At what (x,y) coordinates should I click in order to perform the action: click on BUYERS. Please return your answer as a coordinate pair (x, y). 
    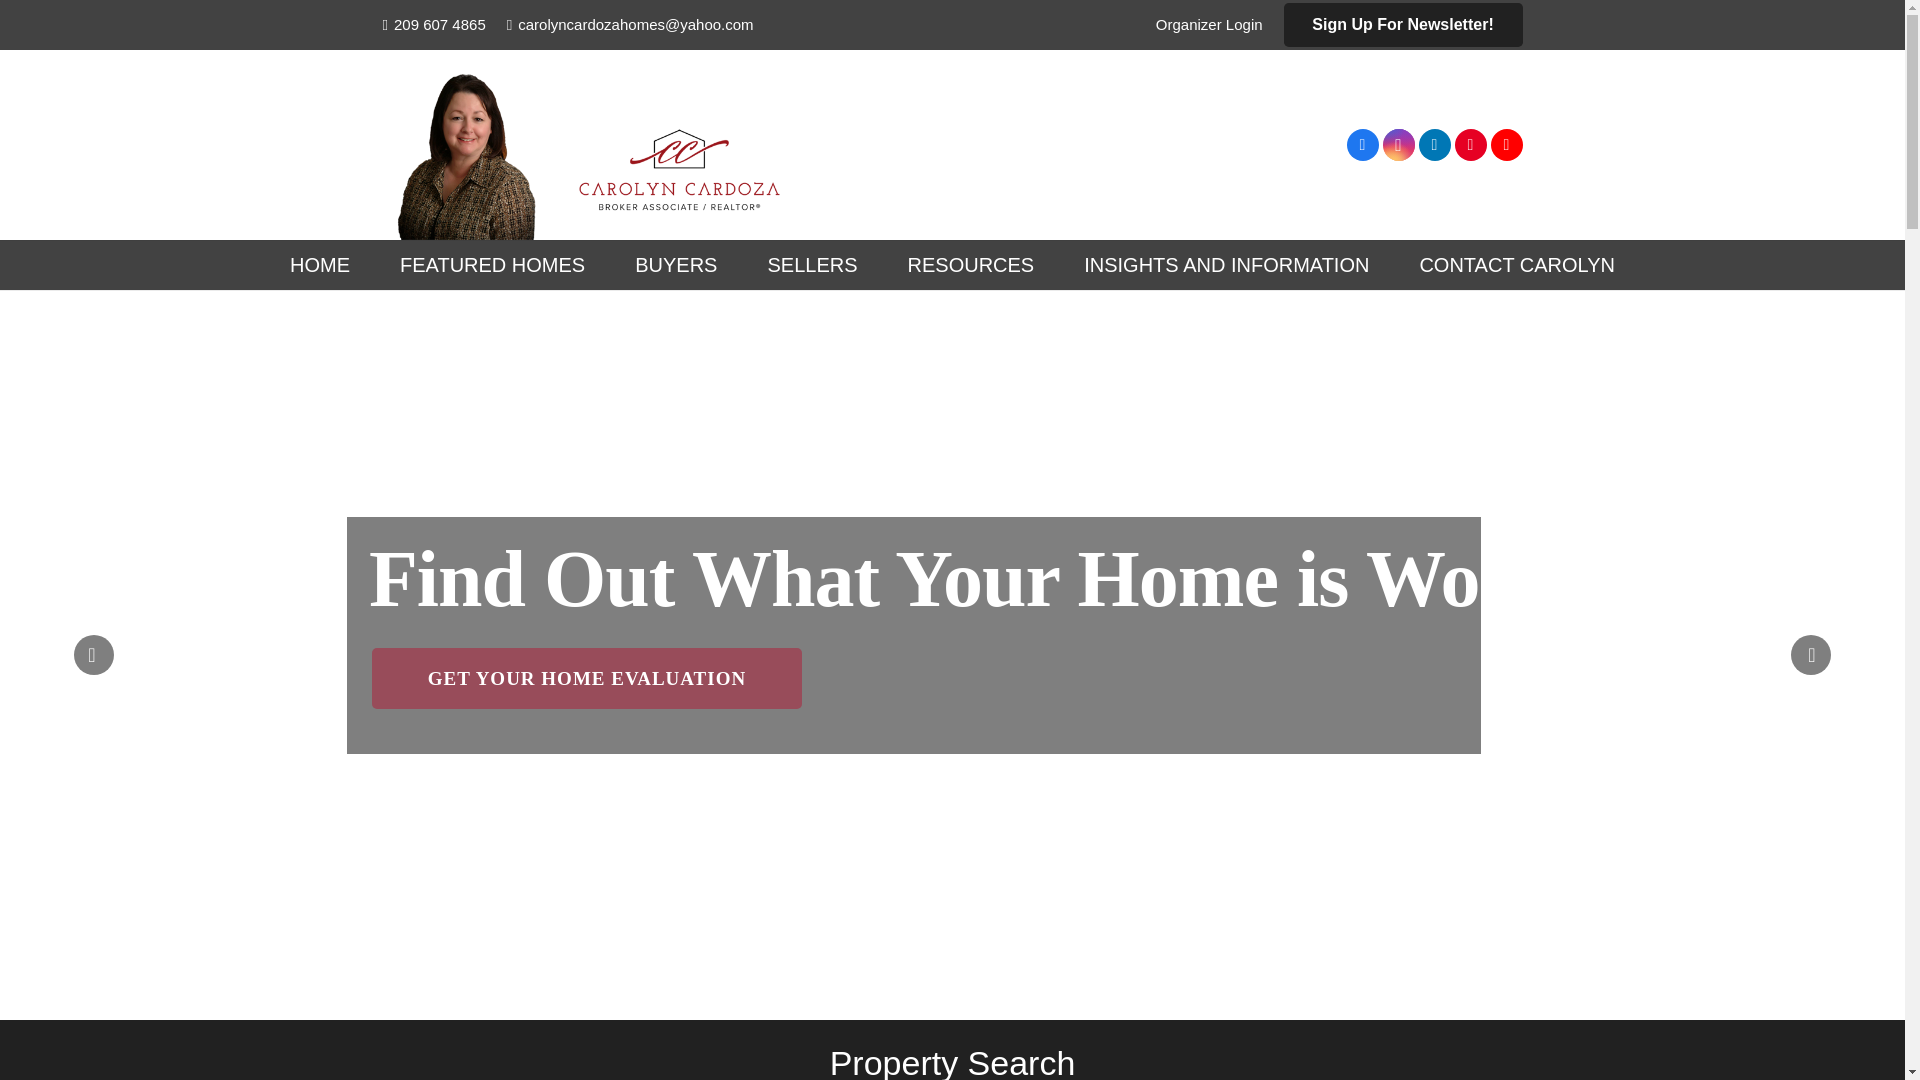
    Looking at the image, I should click on (676, 264).